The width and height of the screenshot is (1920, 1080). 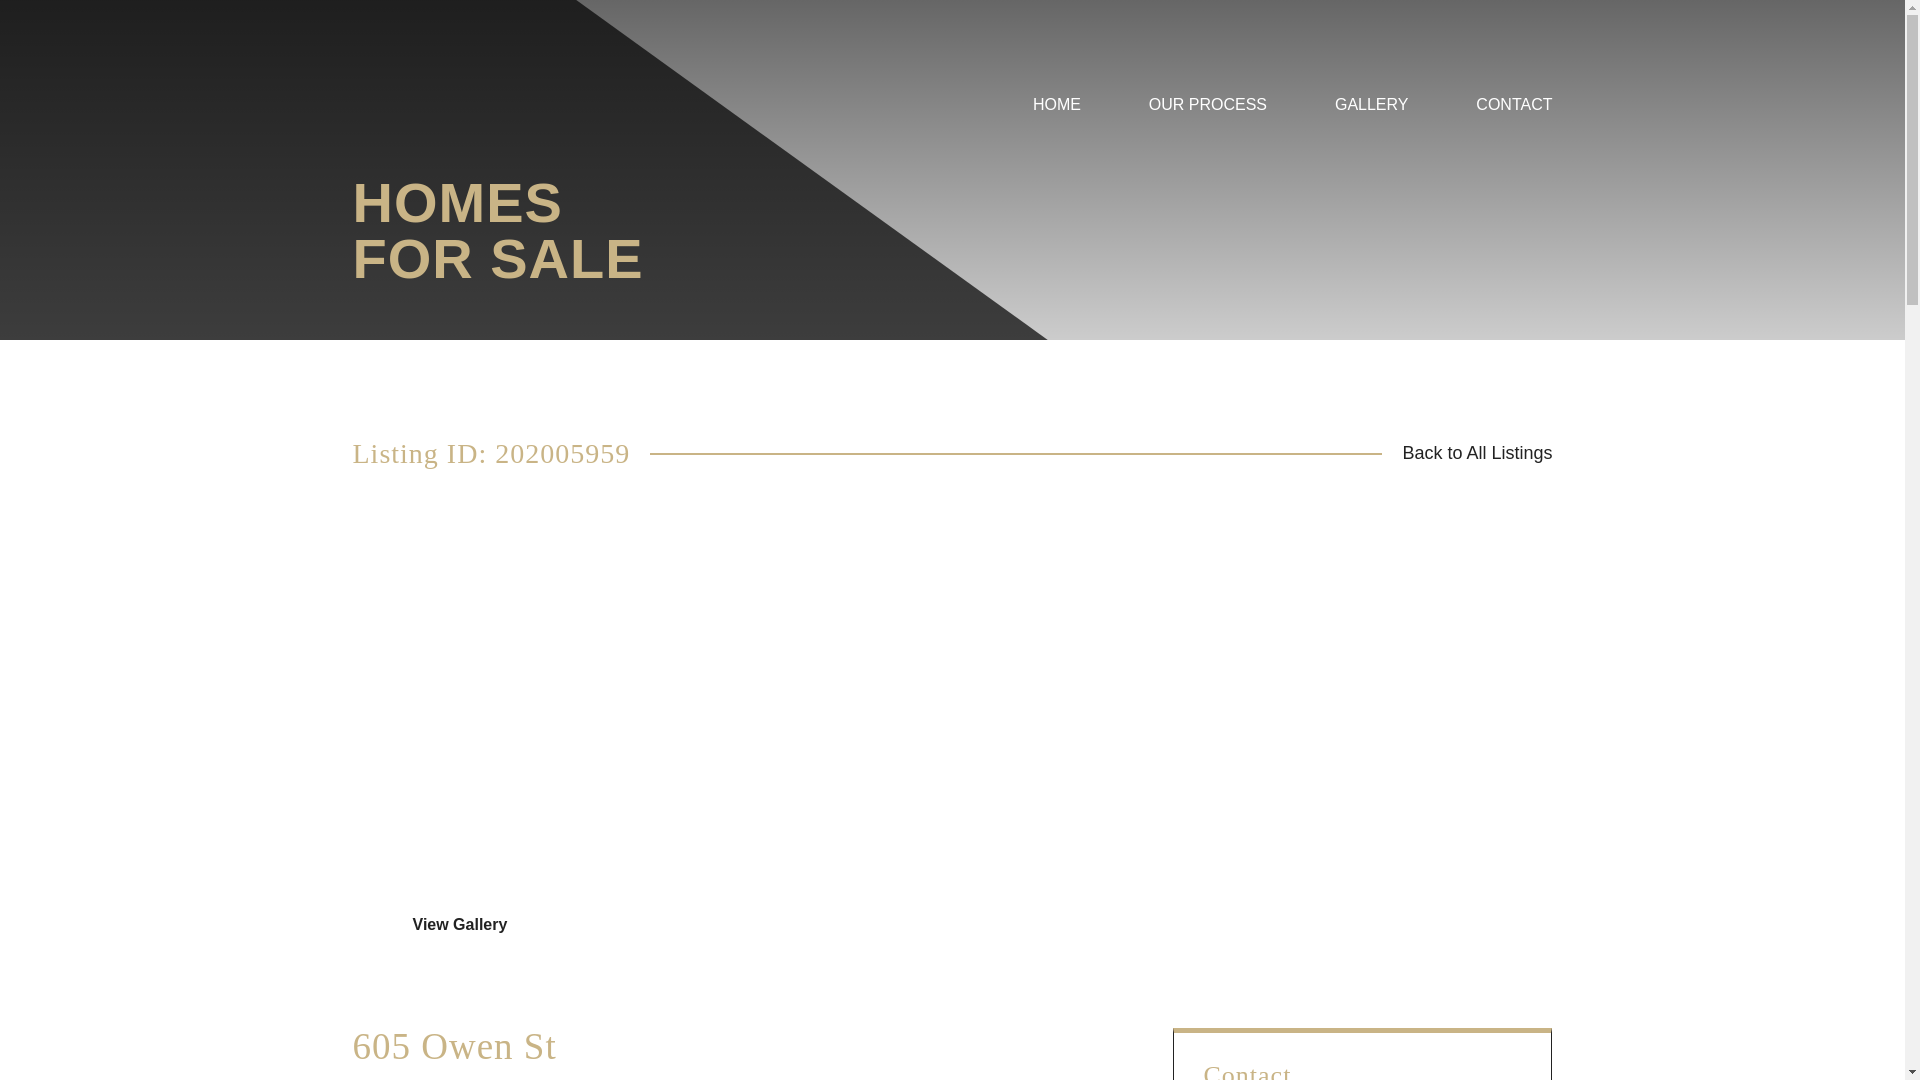 What do you see at coordinates (1476, 452) in the screenshot?
I see `Back to All Listings` at bounding box center [1476, 452].